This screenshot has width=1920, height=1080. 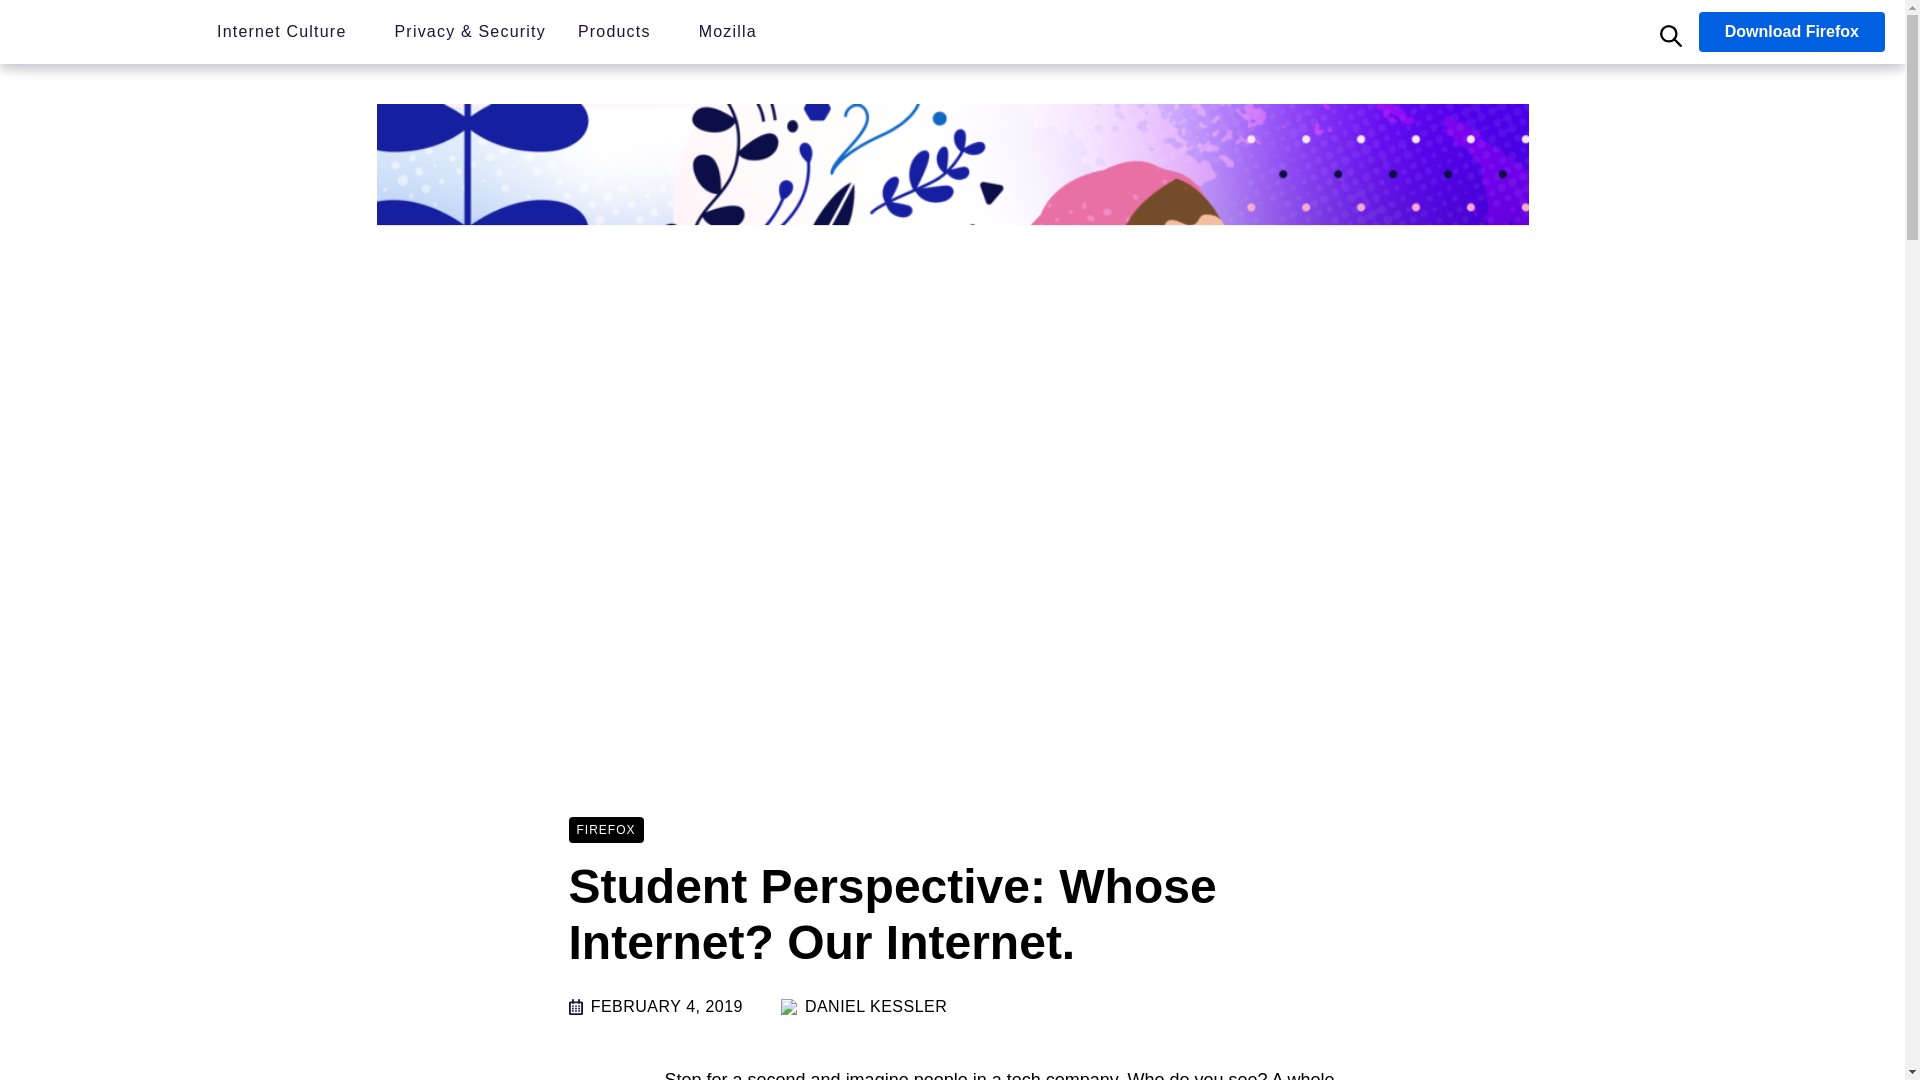 What do you see at coordinates (727, 34) in the screenshot?
I see `Mozilla` at bounding box center [727, 34].